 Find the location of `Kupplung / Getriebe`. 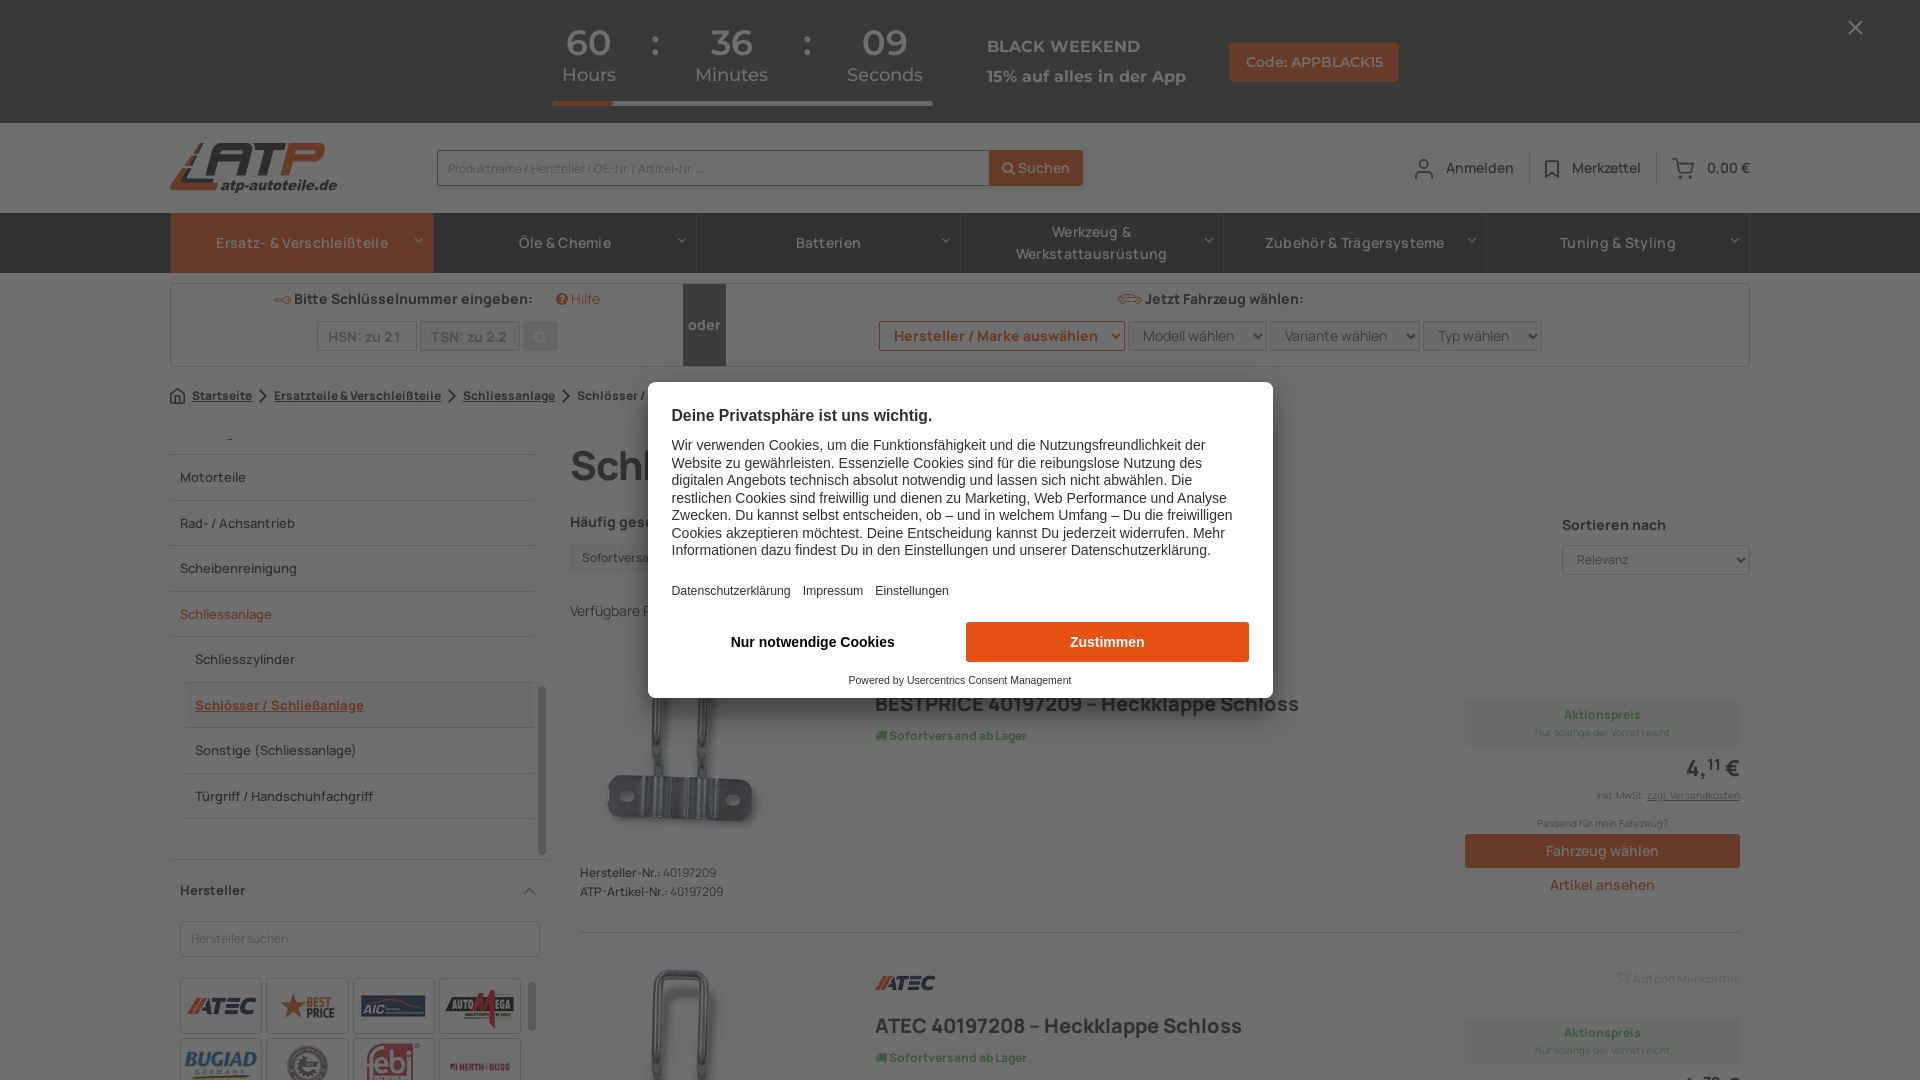

Kupplung / Getriebe is located at coordinates (352, 387).